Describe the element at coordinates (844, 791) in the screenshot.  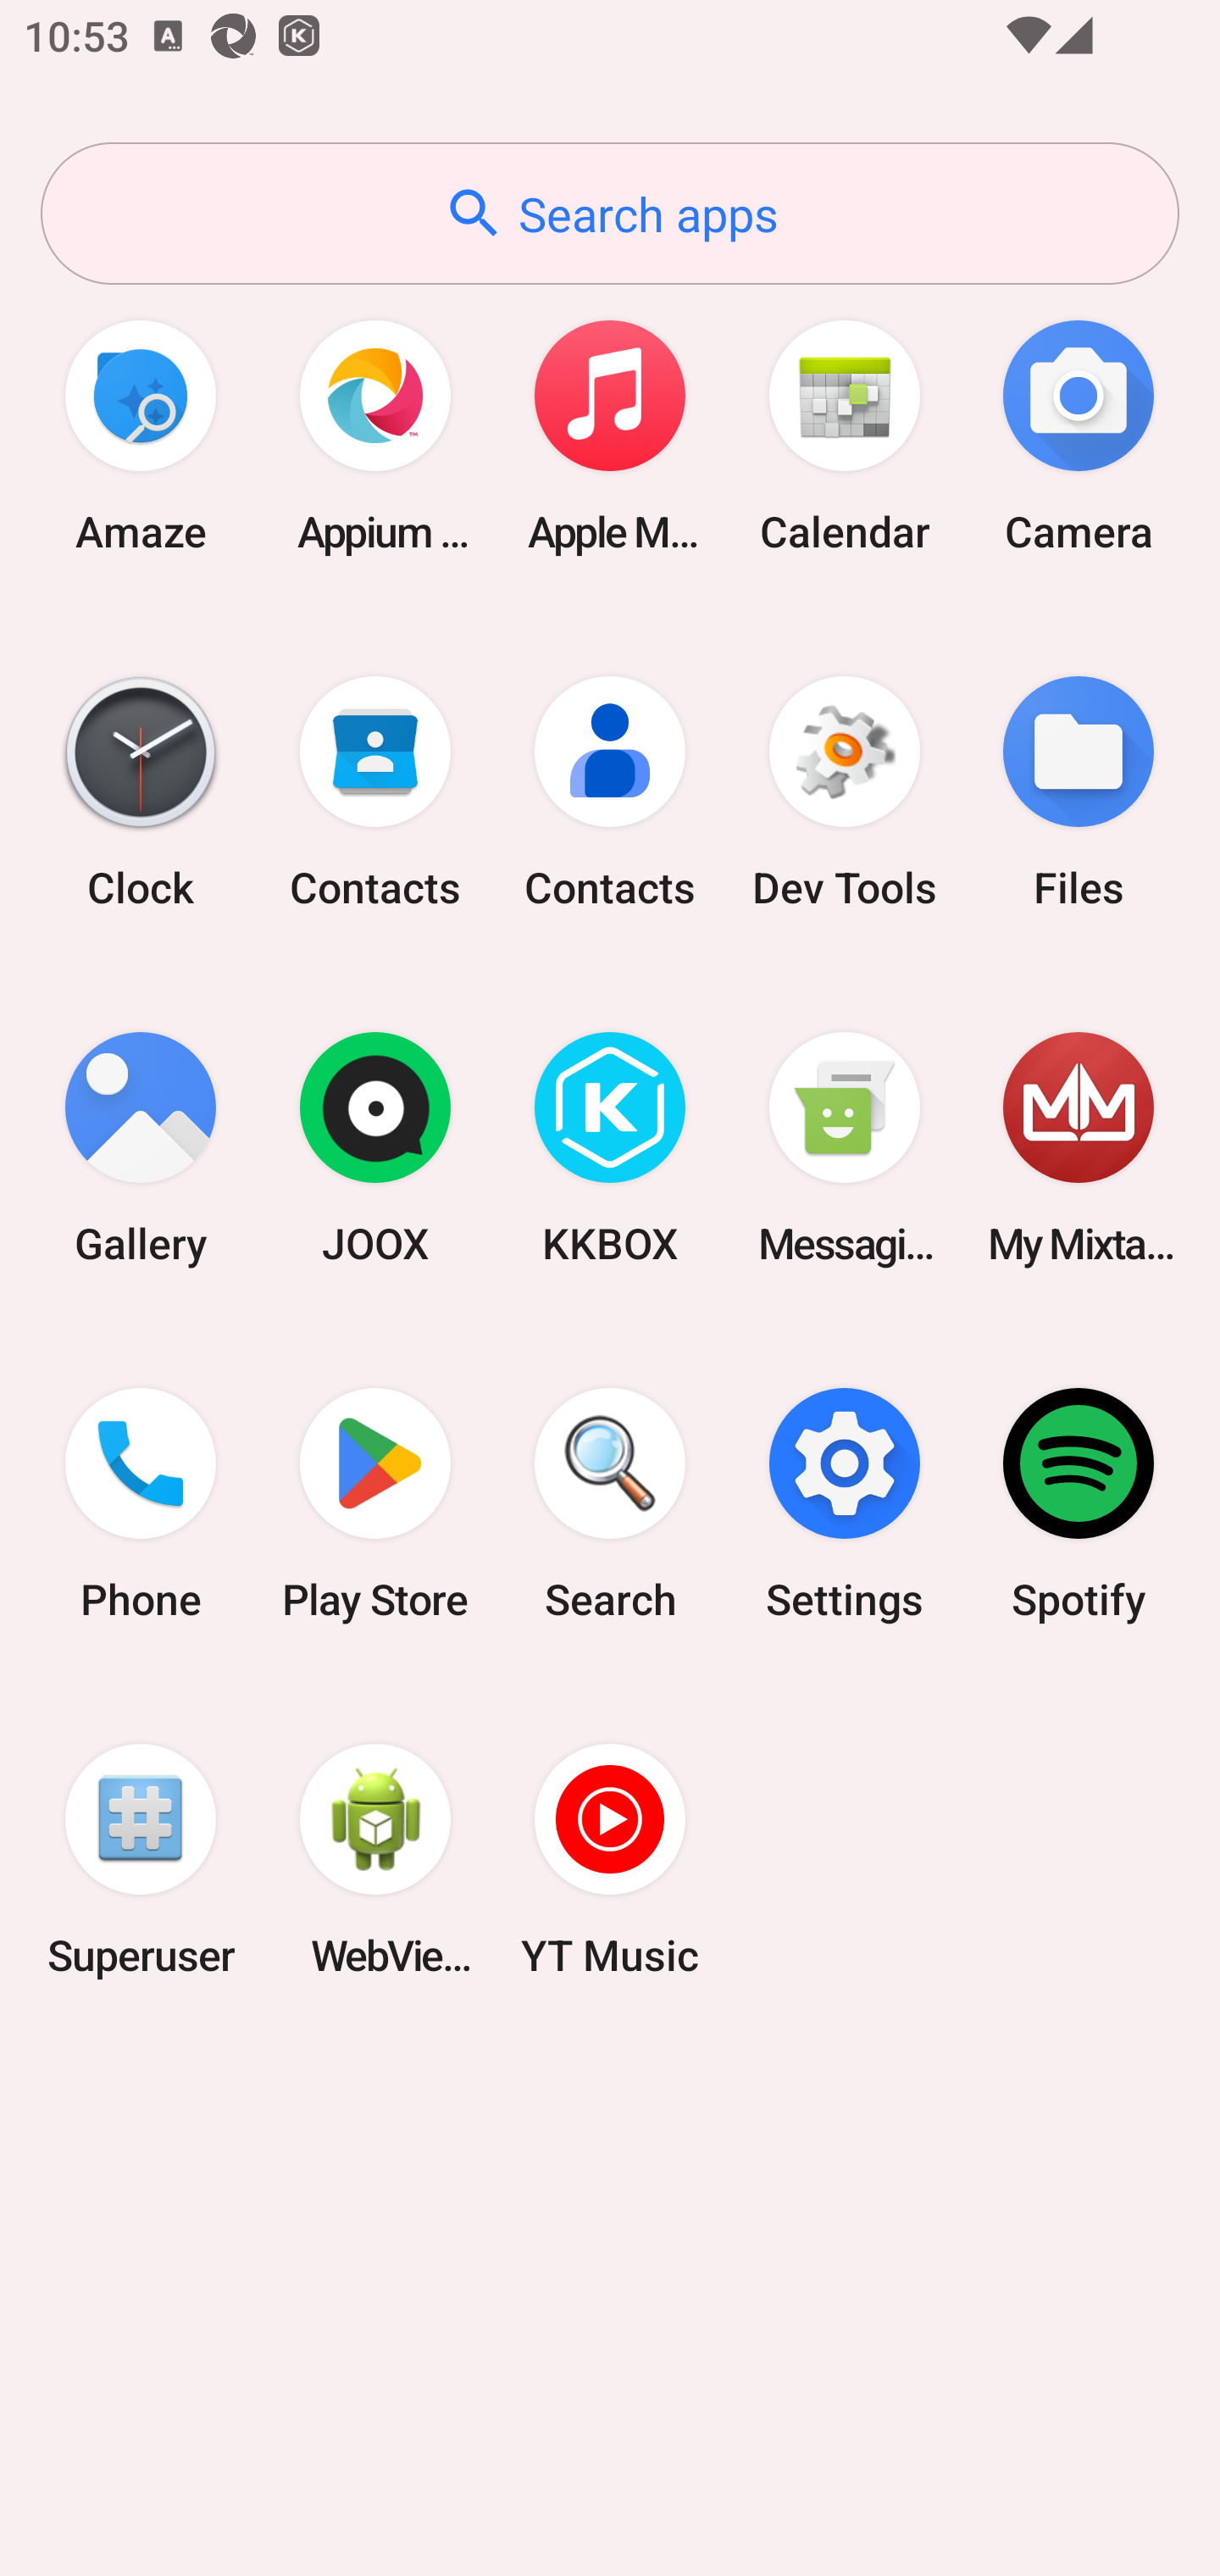
I see `Dev Tools` at that location.